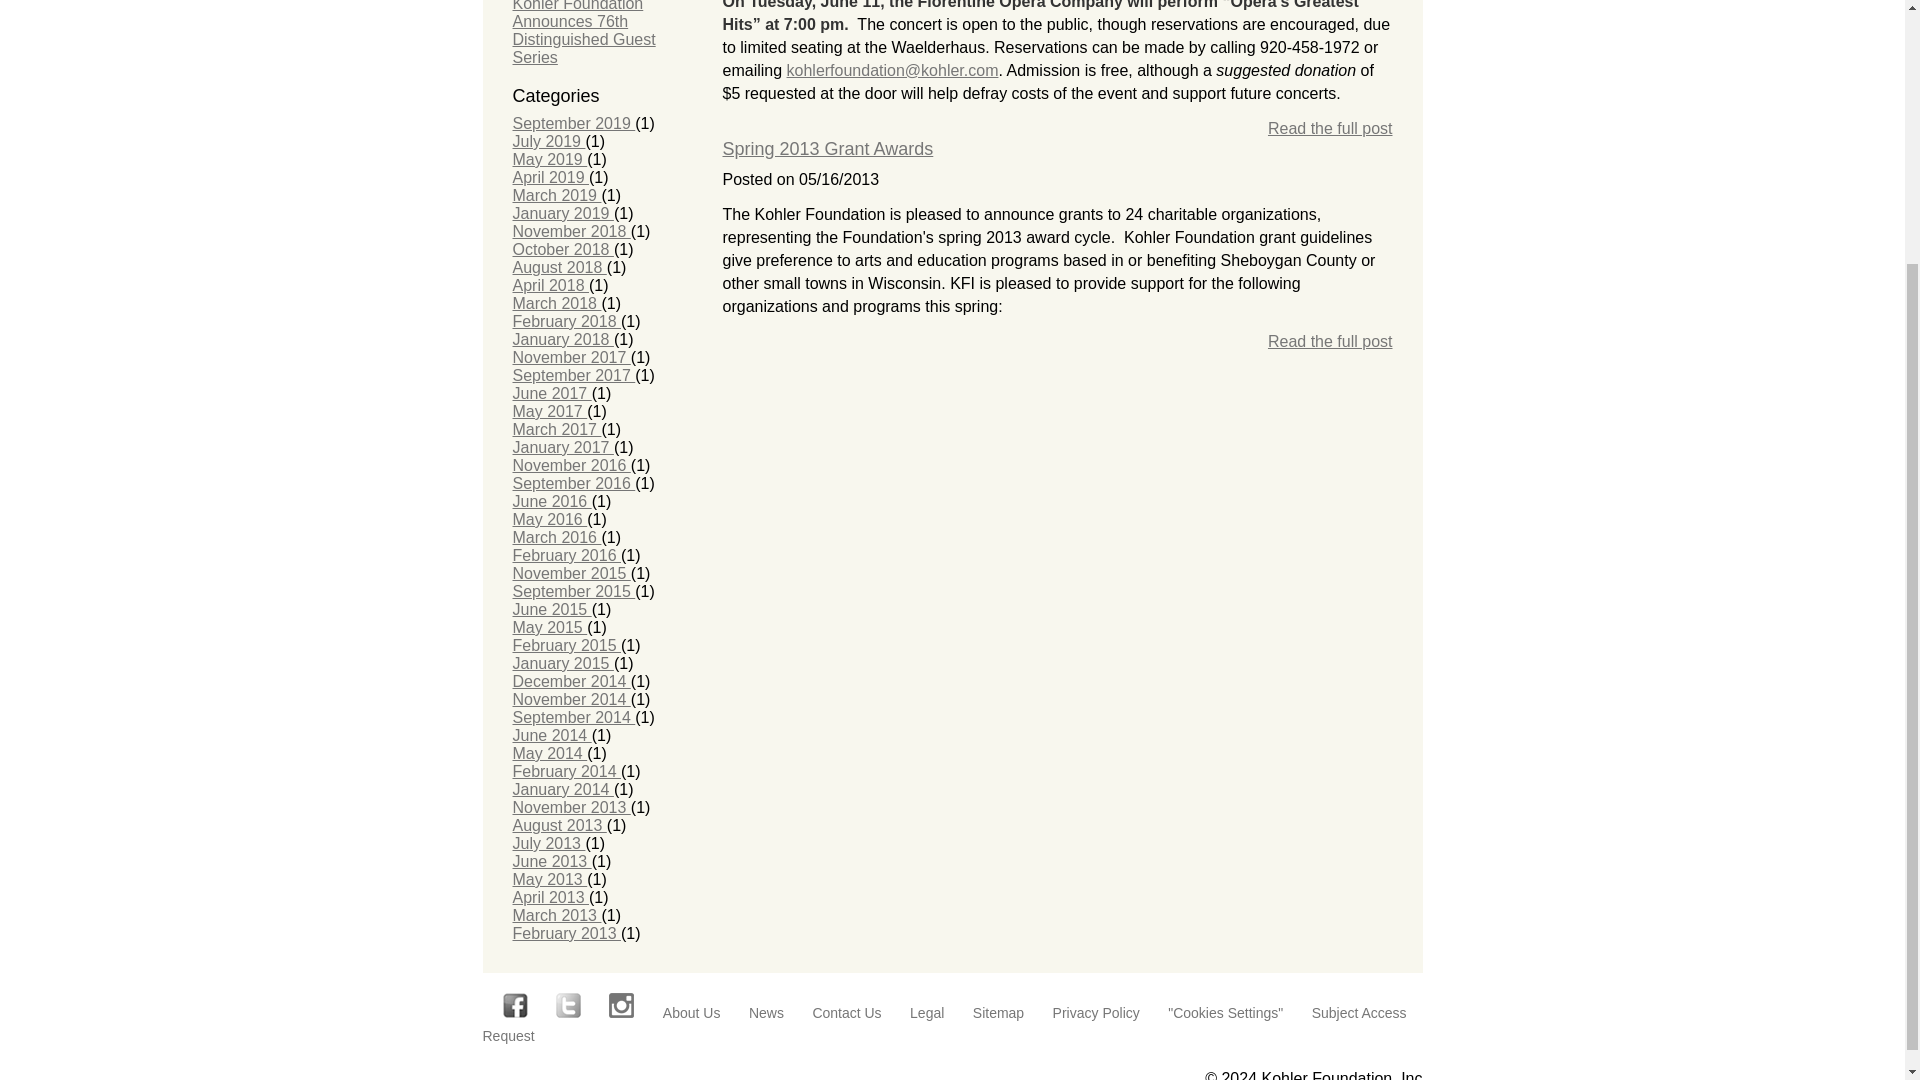 This screenshot has width=1920, height=1080. What do you see at coordinates (562, 249) in the screenshot?
I see `October 2018` at bounding box center [562, 249].